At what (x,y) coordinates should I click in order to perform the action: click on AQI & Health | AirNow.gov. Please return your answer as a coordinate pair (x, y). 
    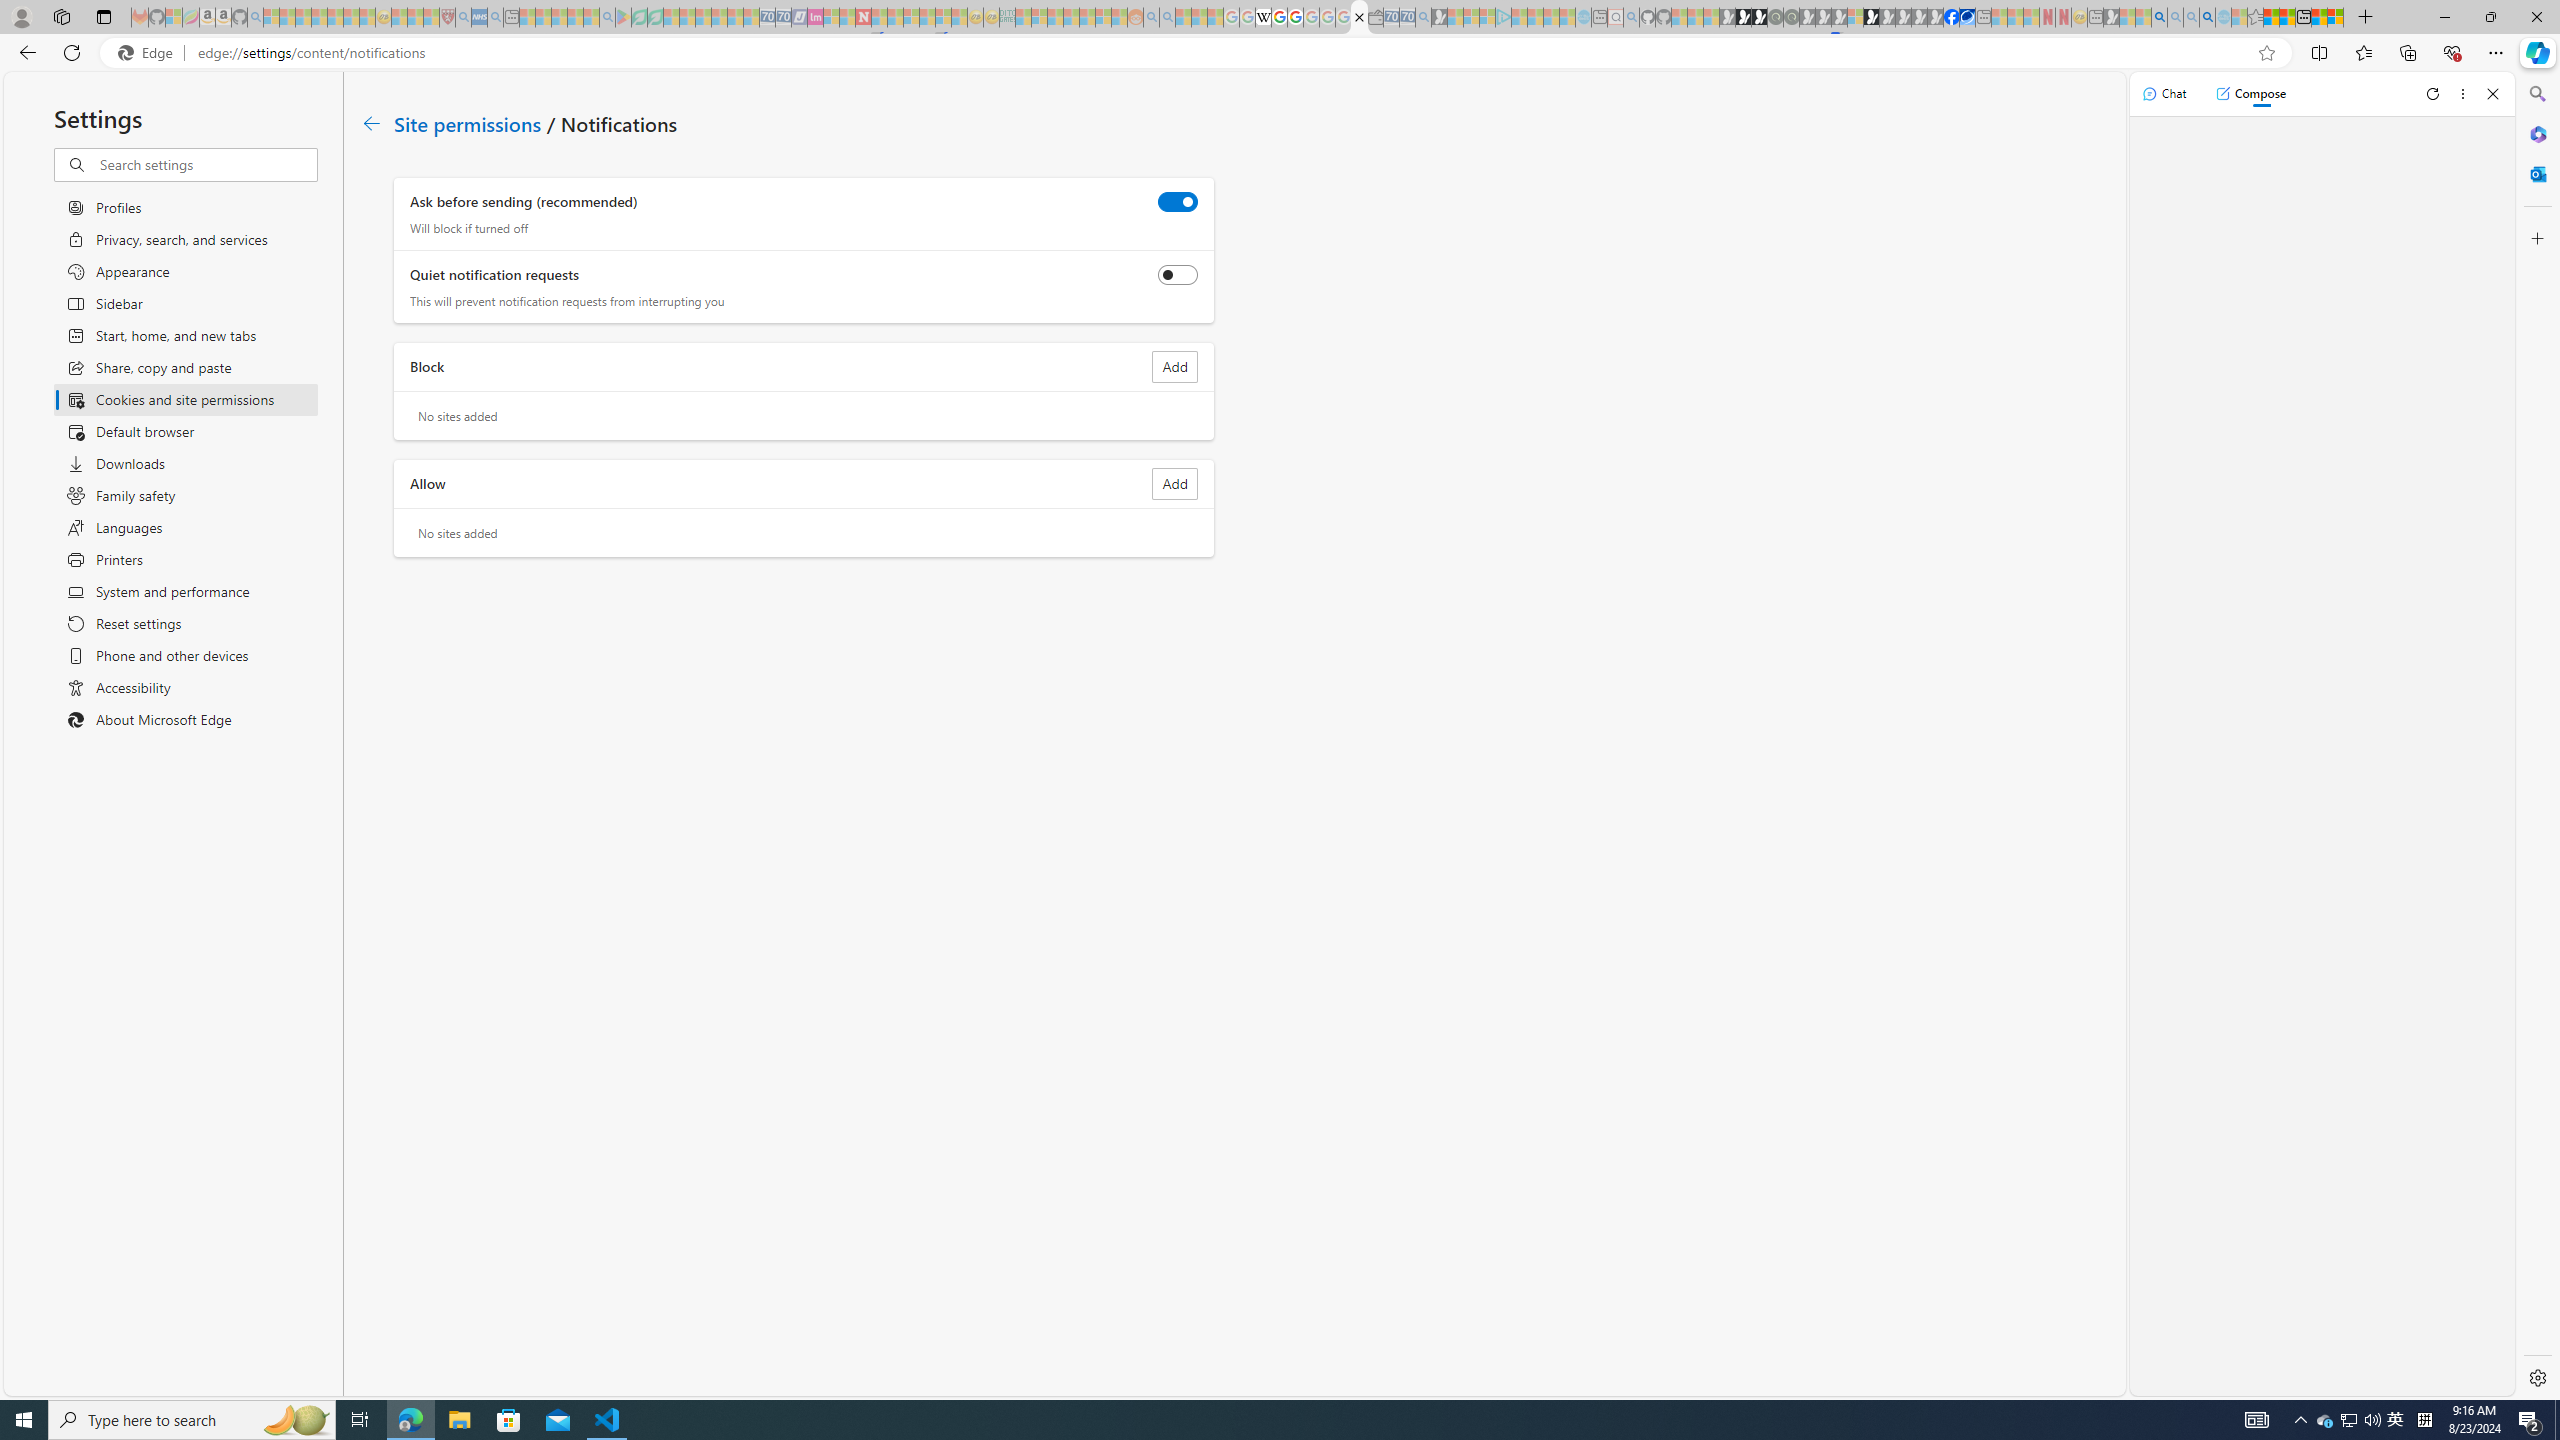
    Looking at the image, I should click on (1967, 17).